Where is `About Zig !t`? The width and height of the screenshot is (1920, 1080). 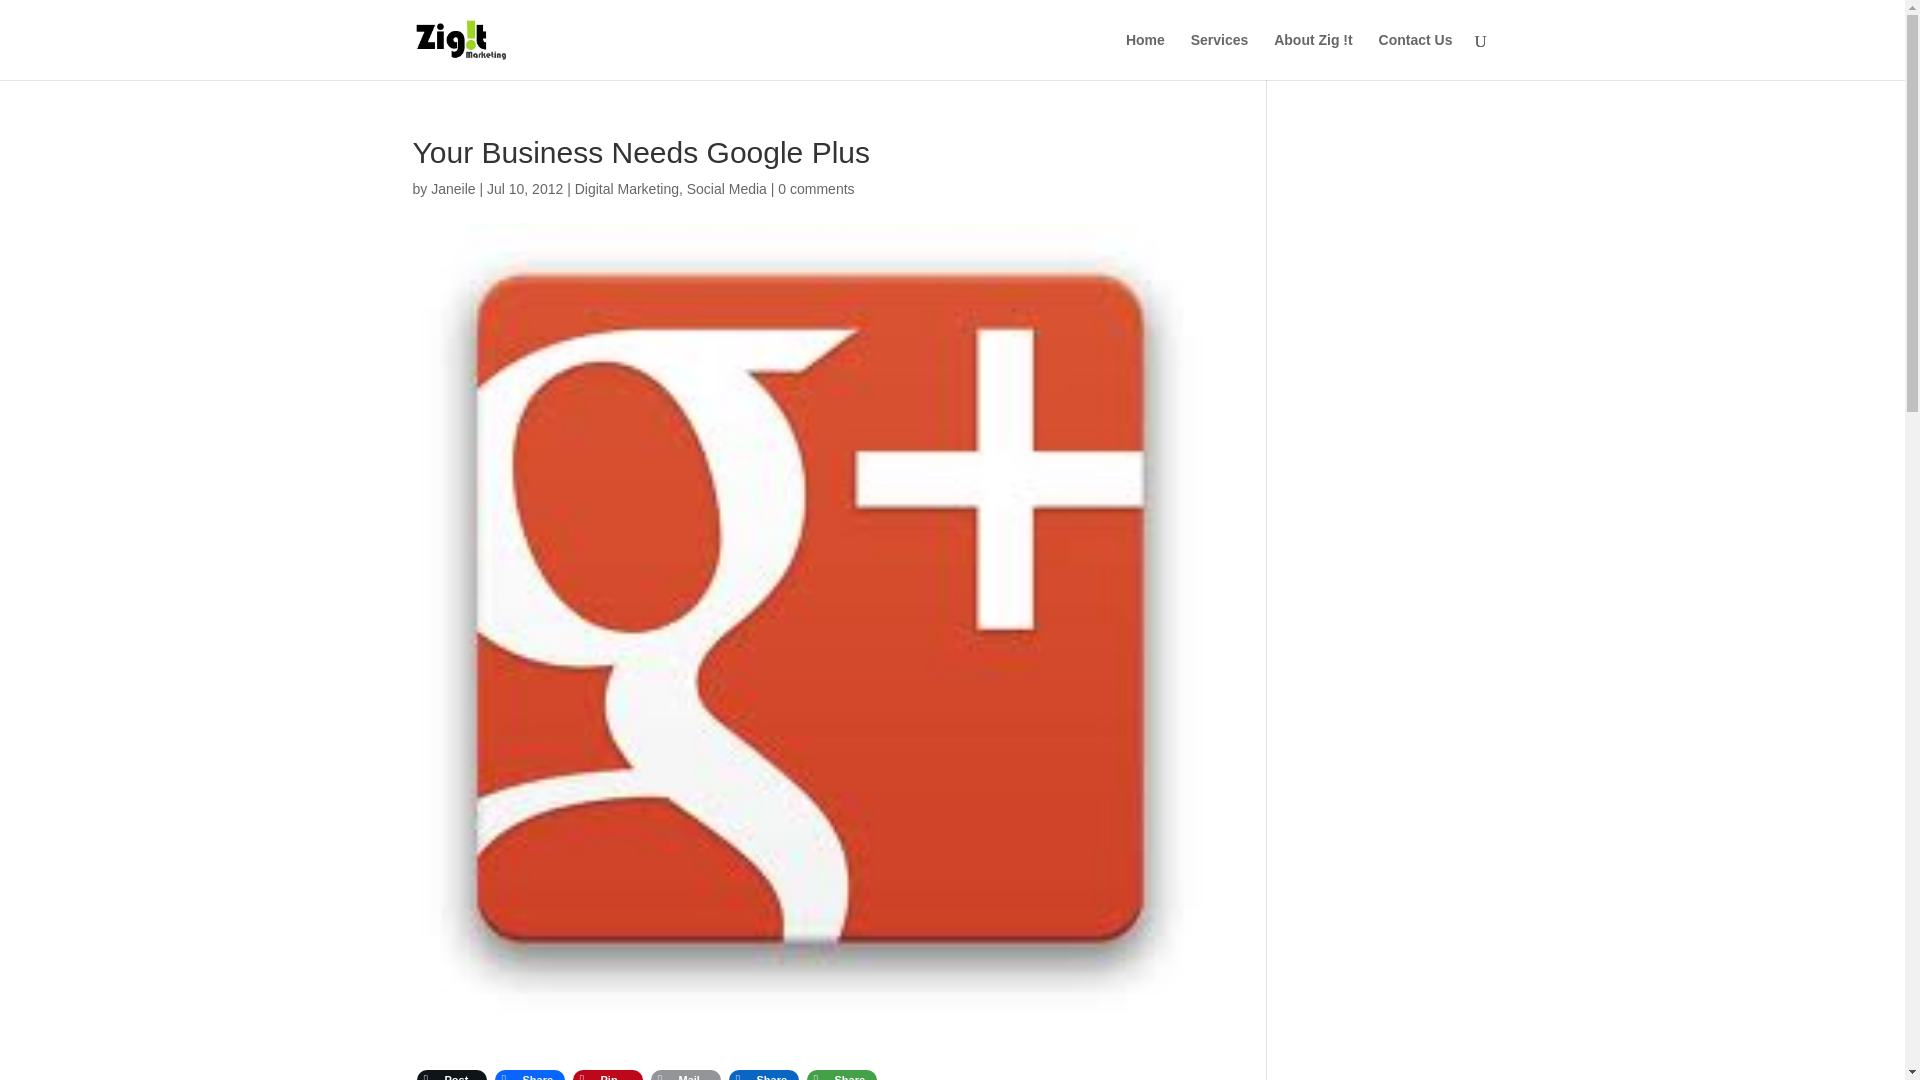 About Zig !t is located at coordinates (1314, 56).